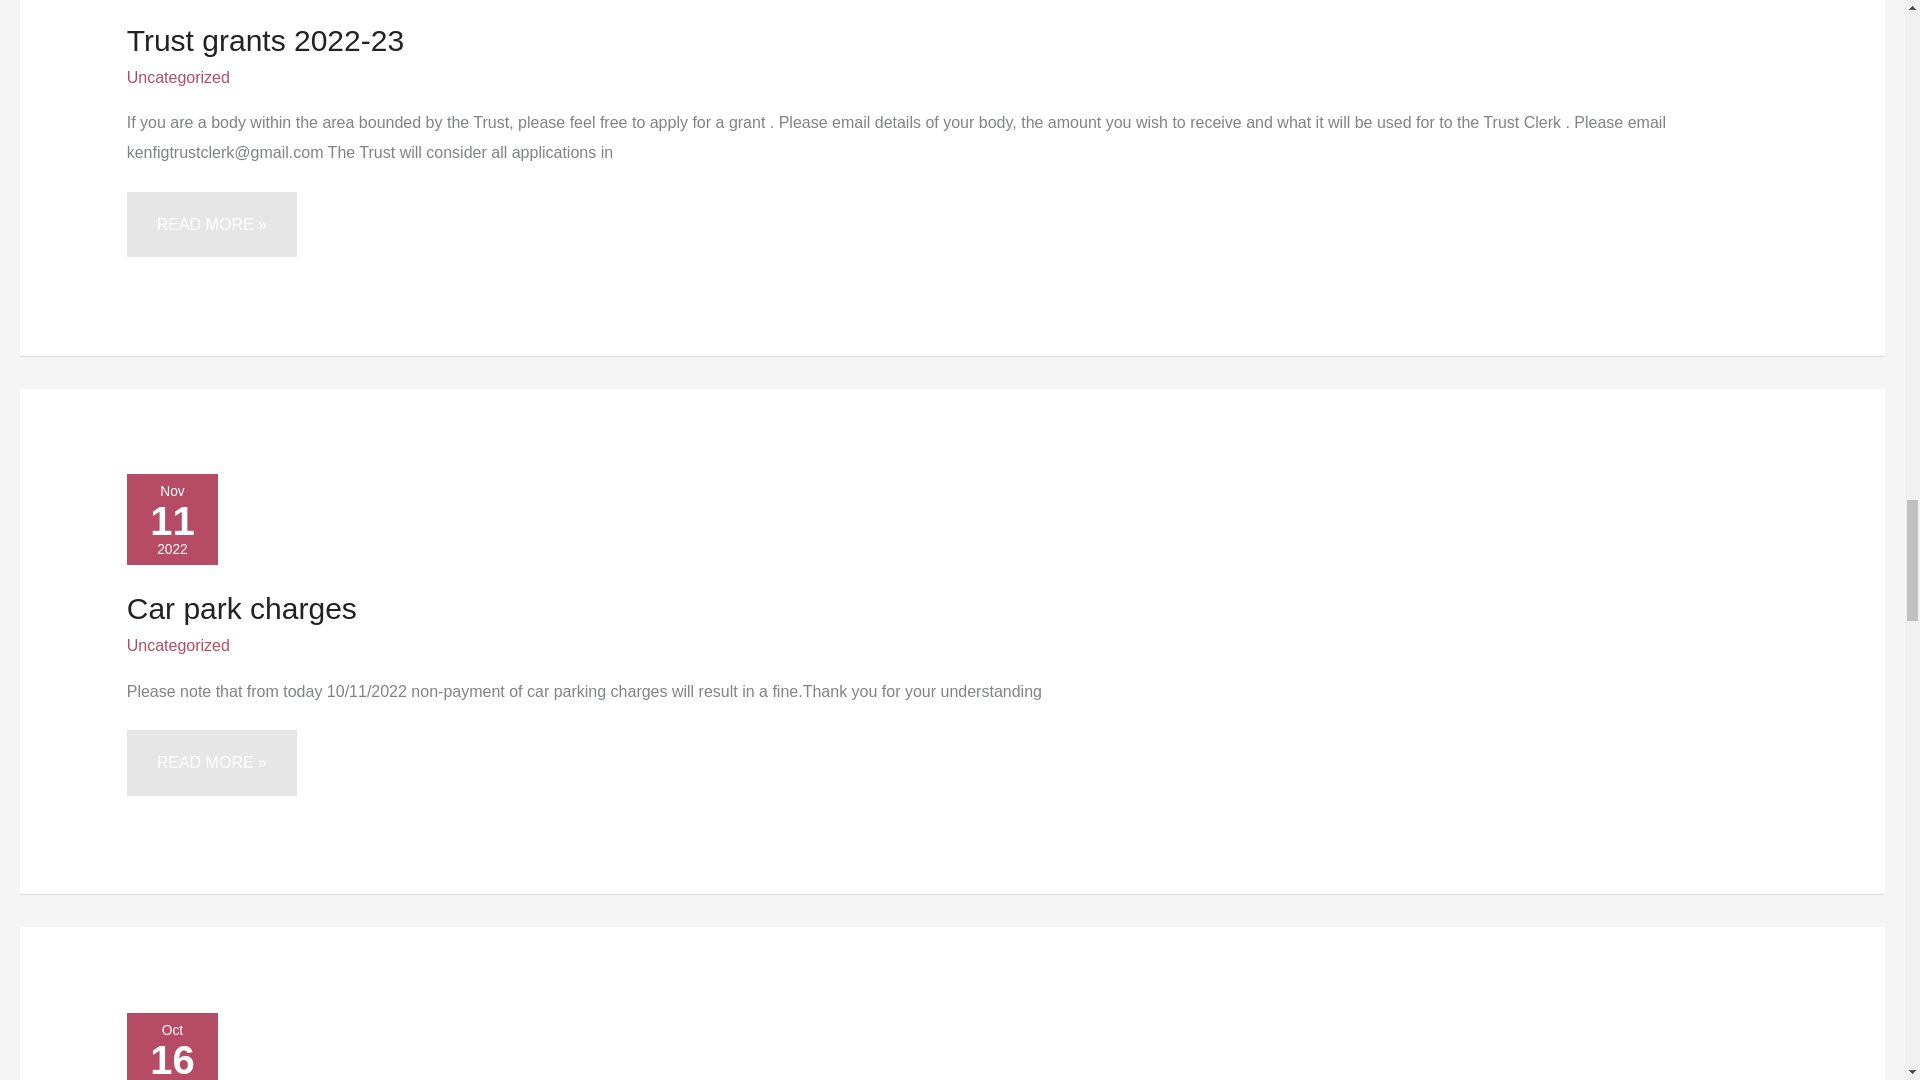 The image size is (1920, 1080). I want to click on Uncategorized, so click(178, 78).